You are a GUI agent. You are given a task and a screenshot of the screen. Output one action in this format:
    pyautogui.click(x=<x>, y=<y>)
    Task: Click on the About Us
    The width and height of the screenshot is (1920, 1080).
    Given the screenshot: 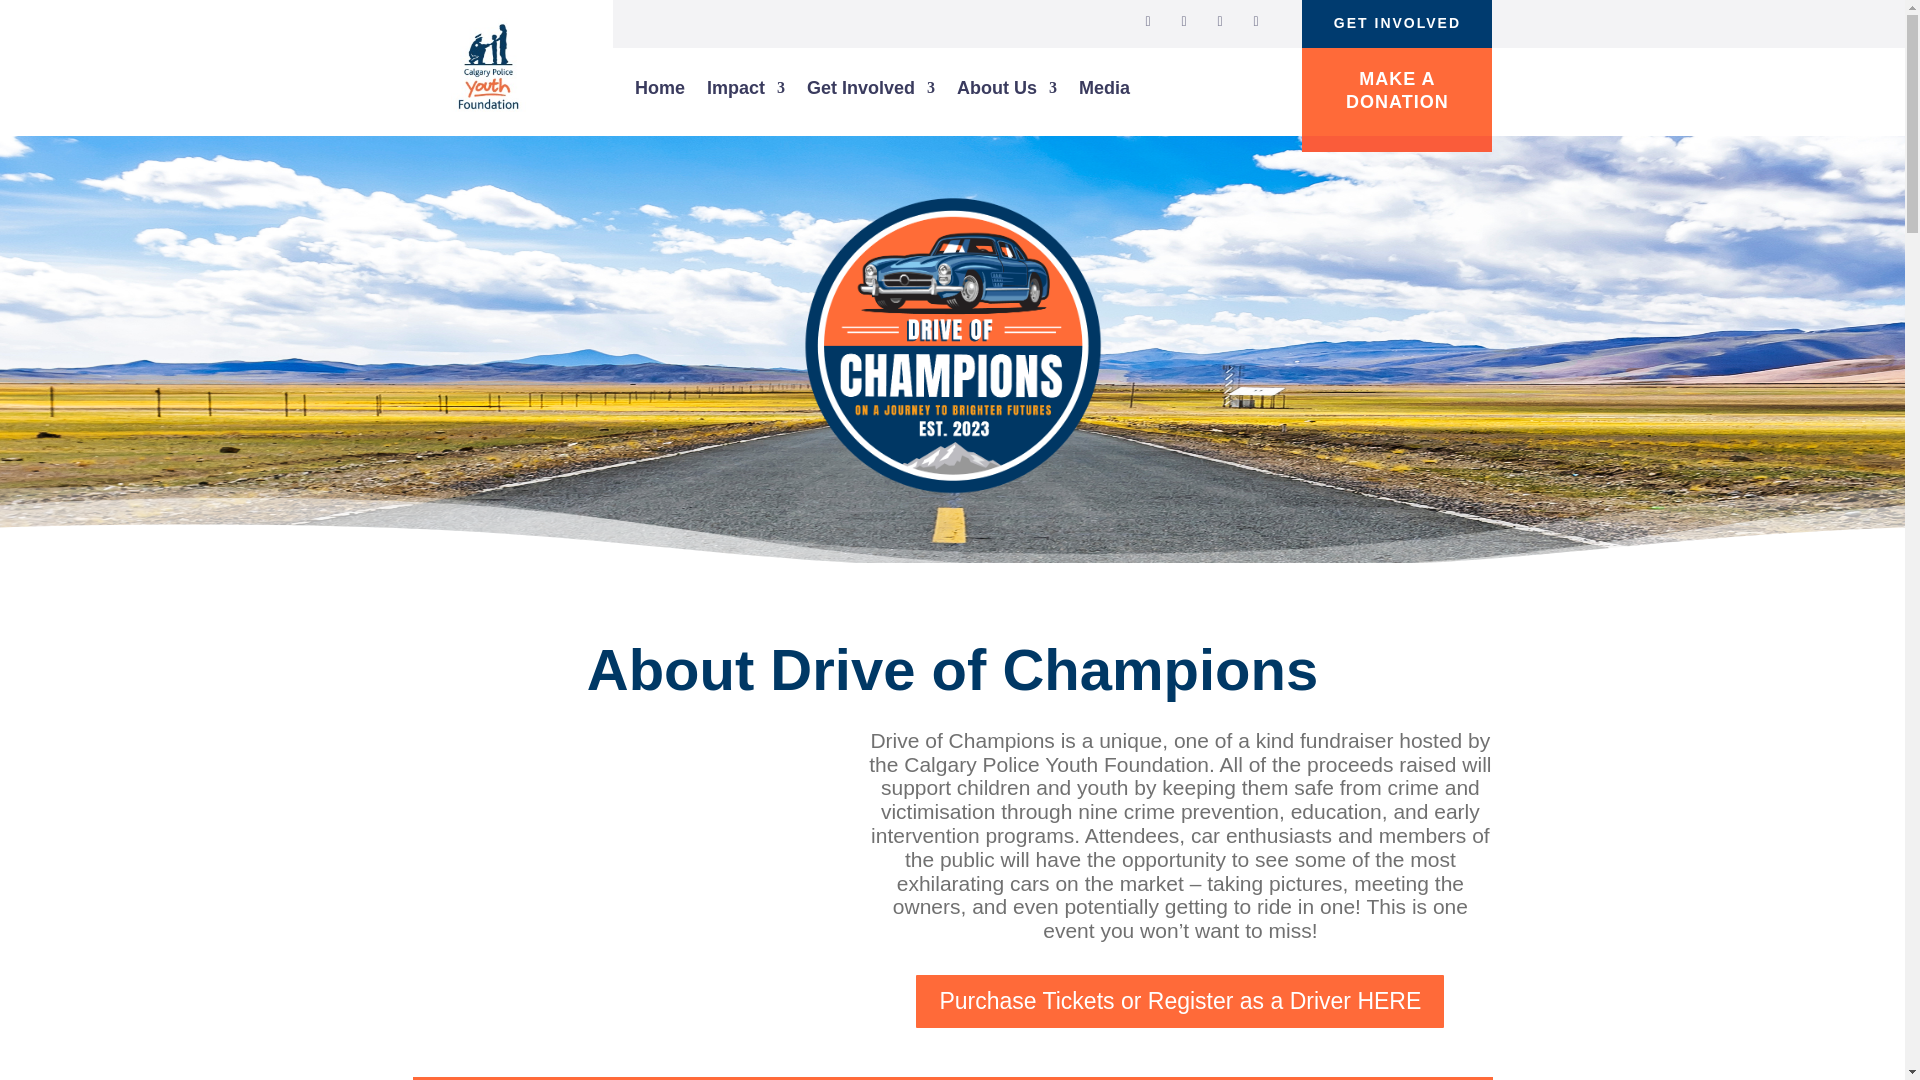 What is the action you would take?
    pyautogui.click(x=1006, y=92)
    